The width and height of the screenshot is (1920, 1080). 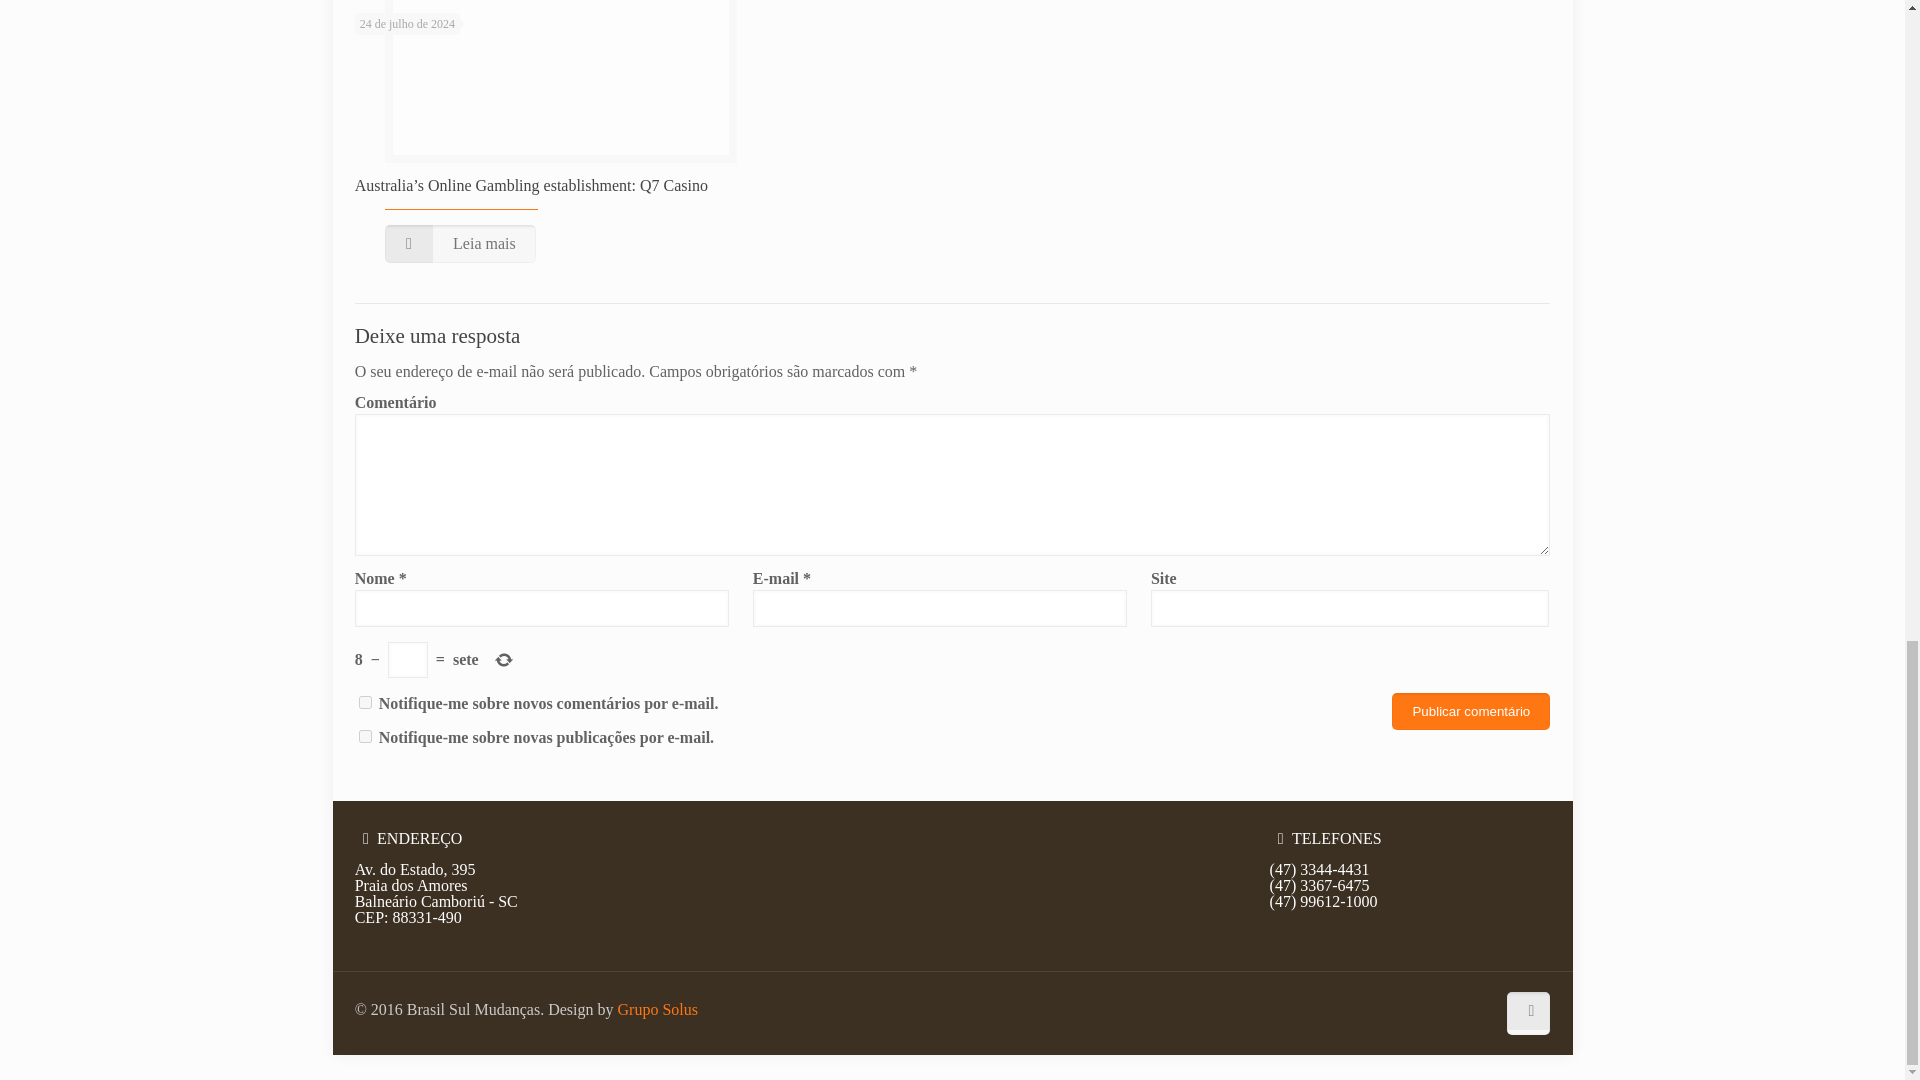 I want to click on subscribe, so click(x=366, y=736).